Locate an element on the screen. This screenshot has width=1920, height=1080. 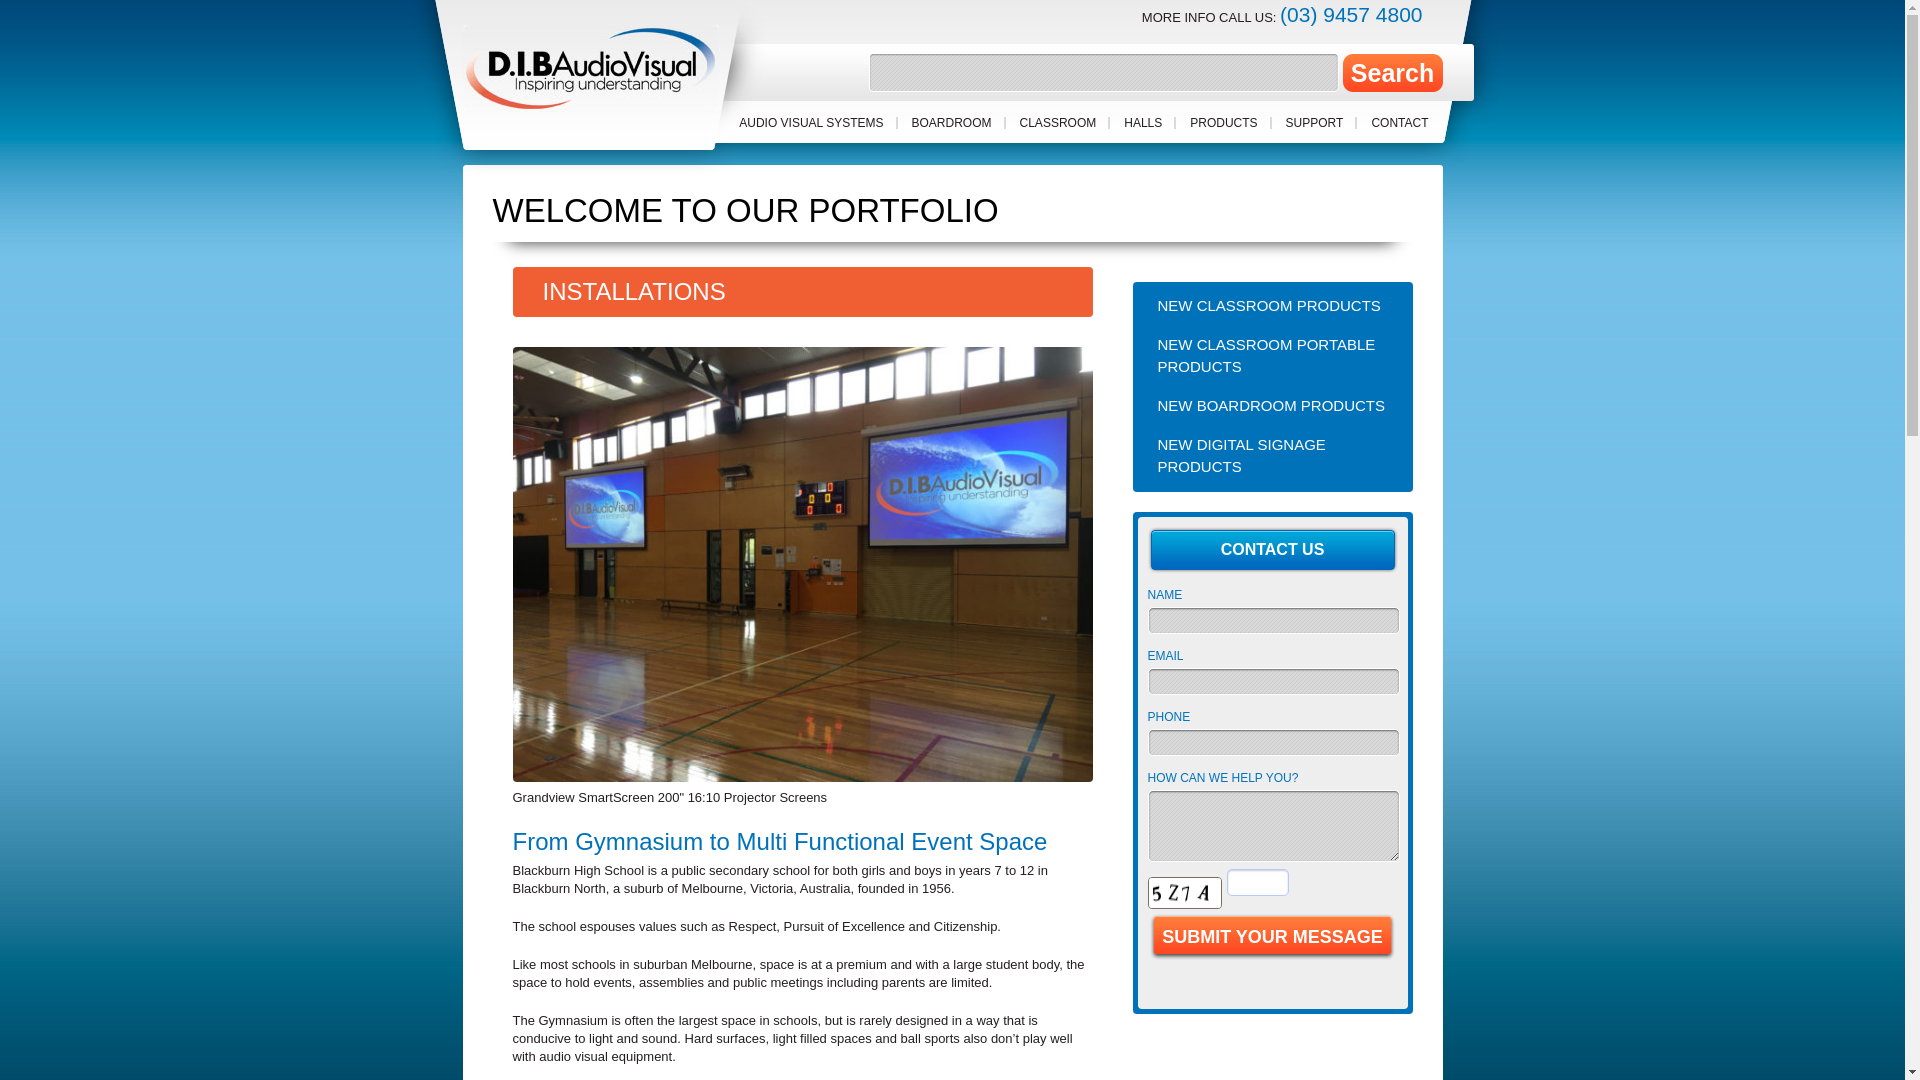
NEW BOARDROOM PRODUCTS is located at coordinates (1273, 406).